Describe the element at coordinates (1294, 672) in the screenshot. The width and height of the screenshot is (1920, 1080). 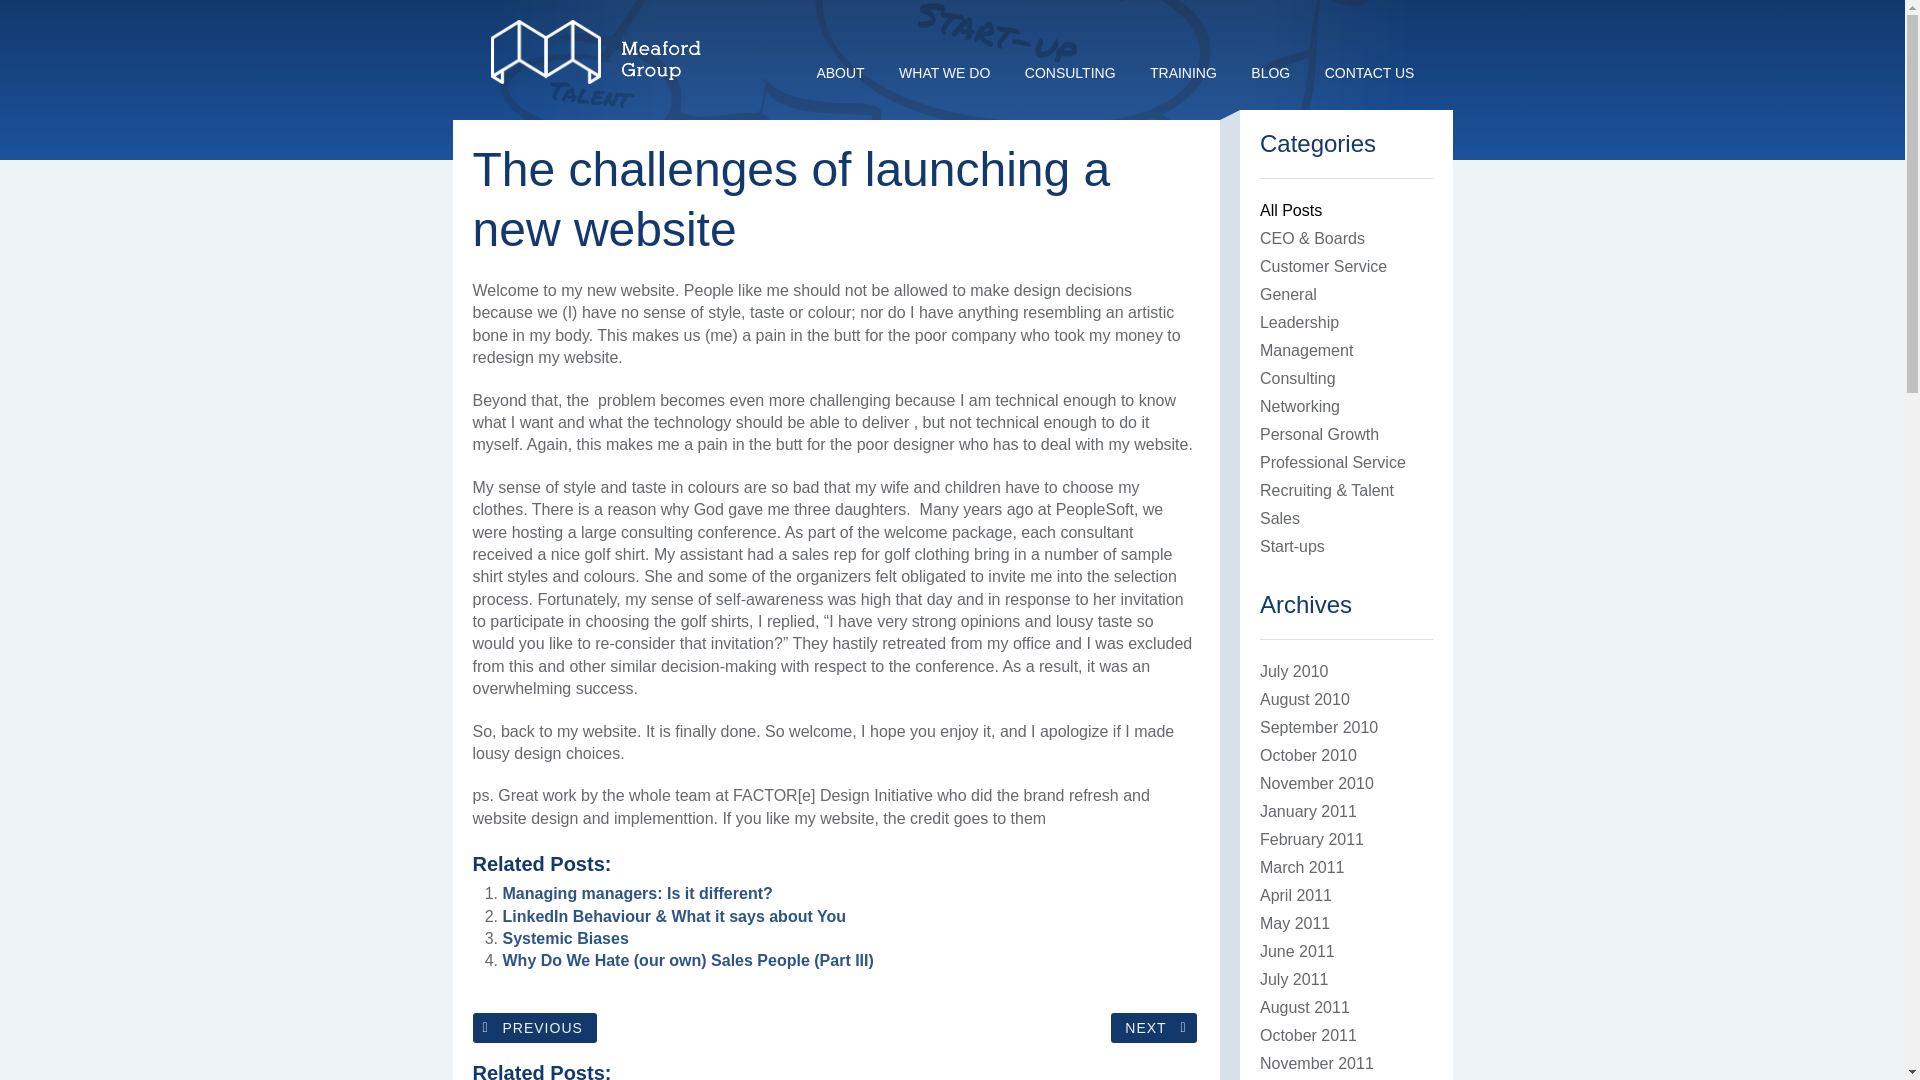
I see `July 2010` at that location.